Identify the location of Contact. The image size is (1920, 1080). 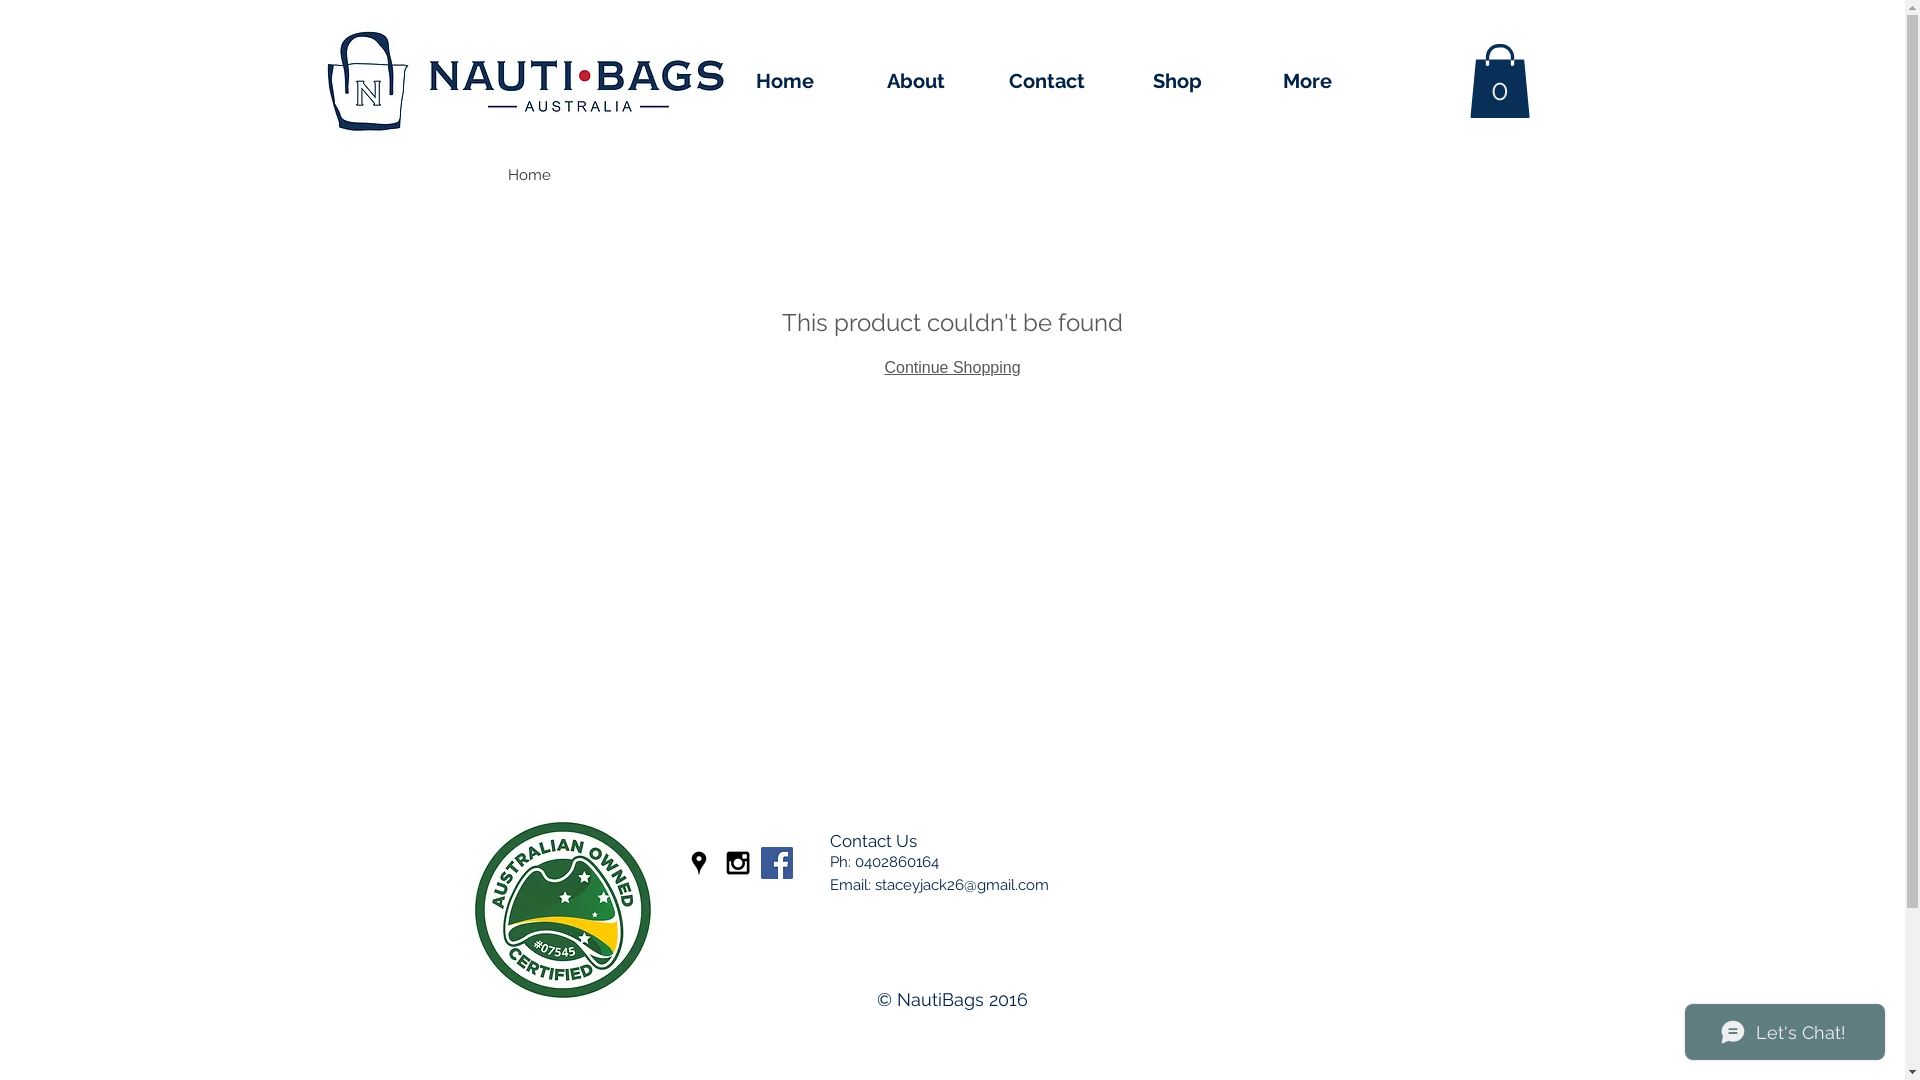
(1048, 82).